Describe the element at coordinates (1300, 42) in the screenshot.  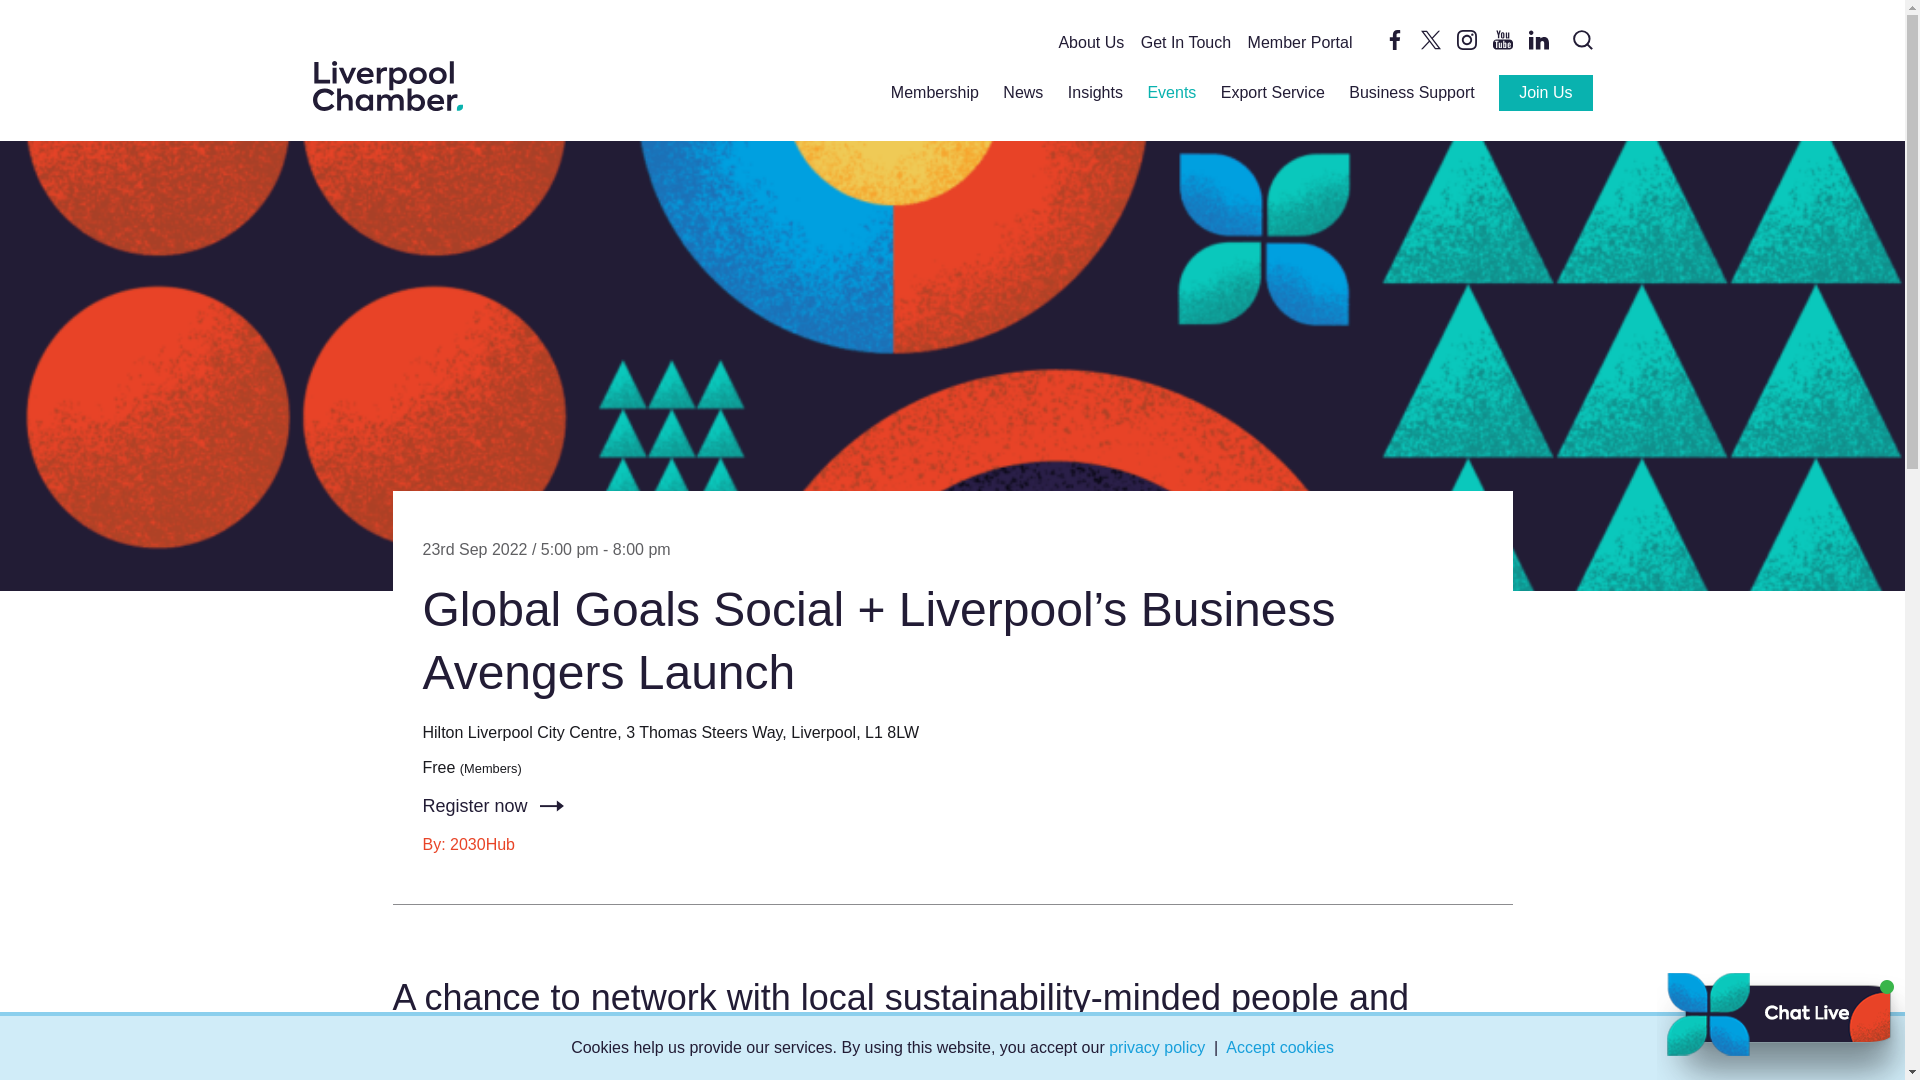
I see `Member Portal` at that location.